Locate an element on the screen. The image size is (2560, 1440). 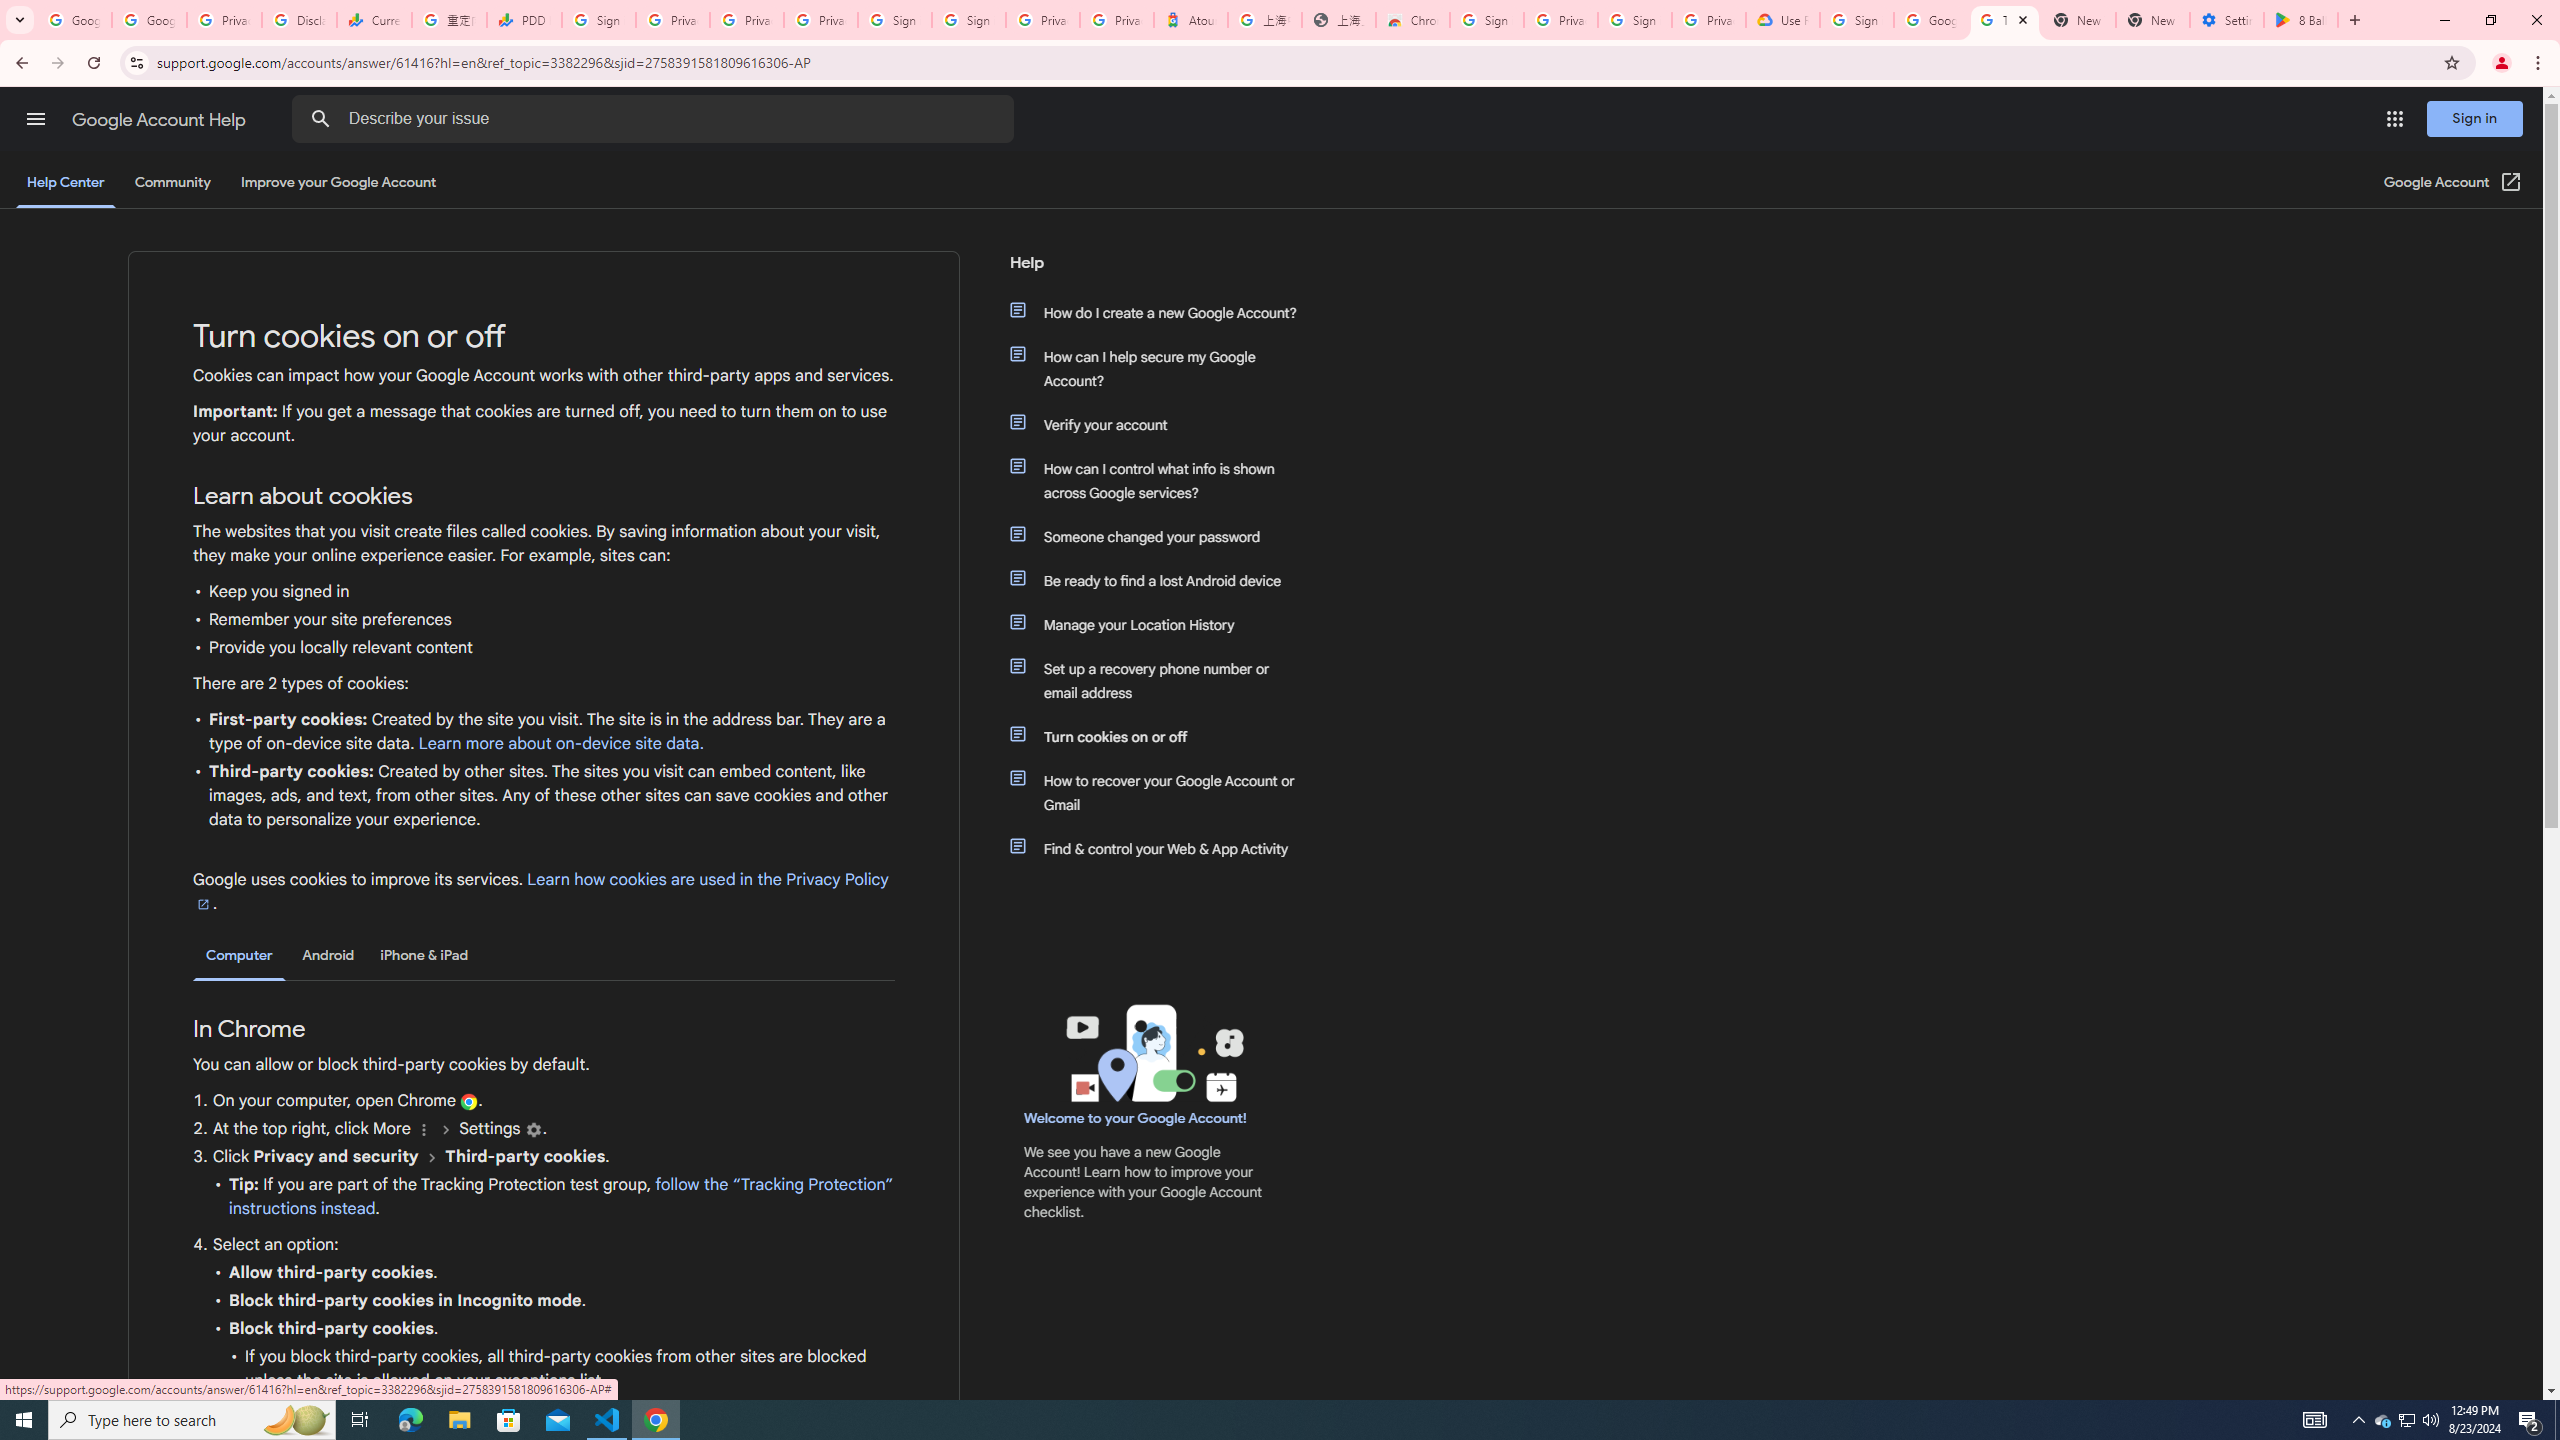
Be ready to find a lost Android device is located at coordinates (1163, 580).